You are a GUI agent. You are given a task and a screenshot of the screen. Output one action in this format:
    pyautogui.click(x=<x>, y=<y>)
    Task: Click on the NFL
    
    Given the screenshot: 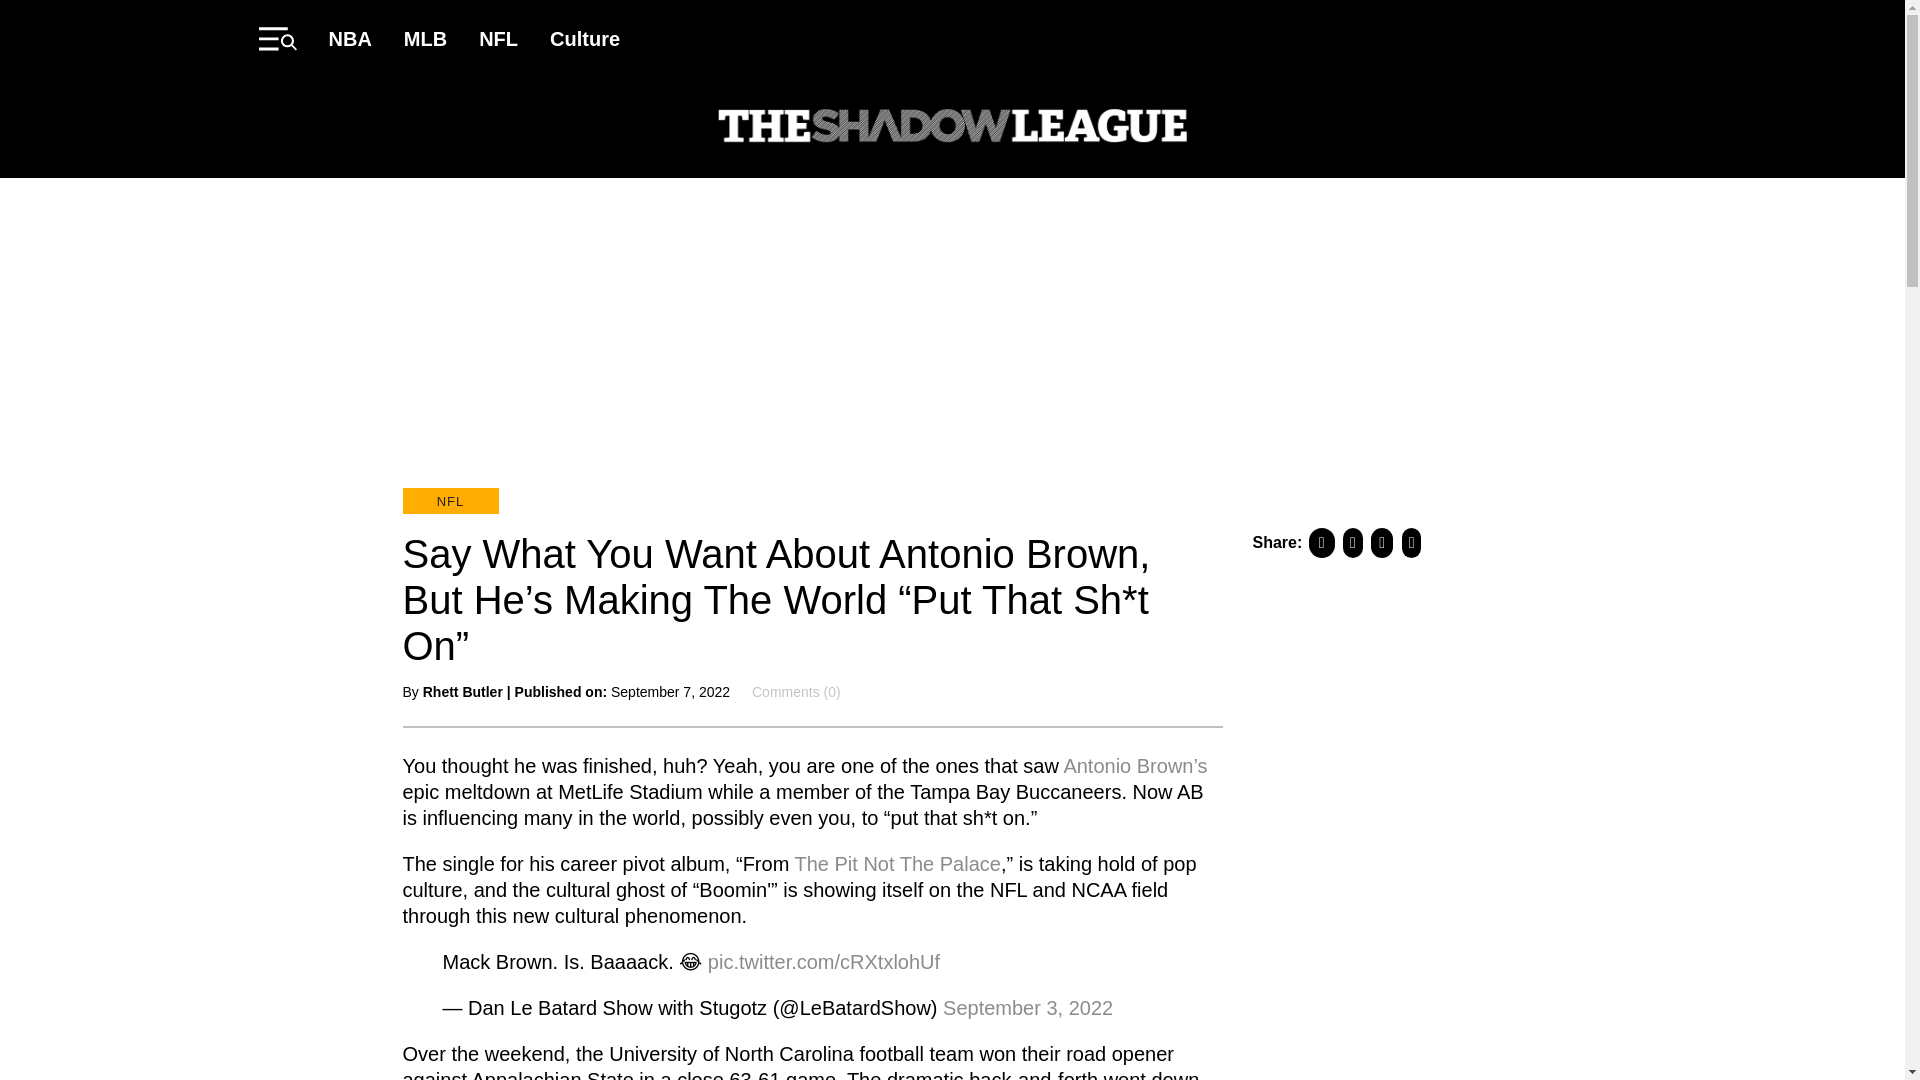 What is the action you would take?
    pyautogui.click(x=498, y=38)
    